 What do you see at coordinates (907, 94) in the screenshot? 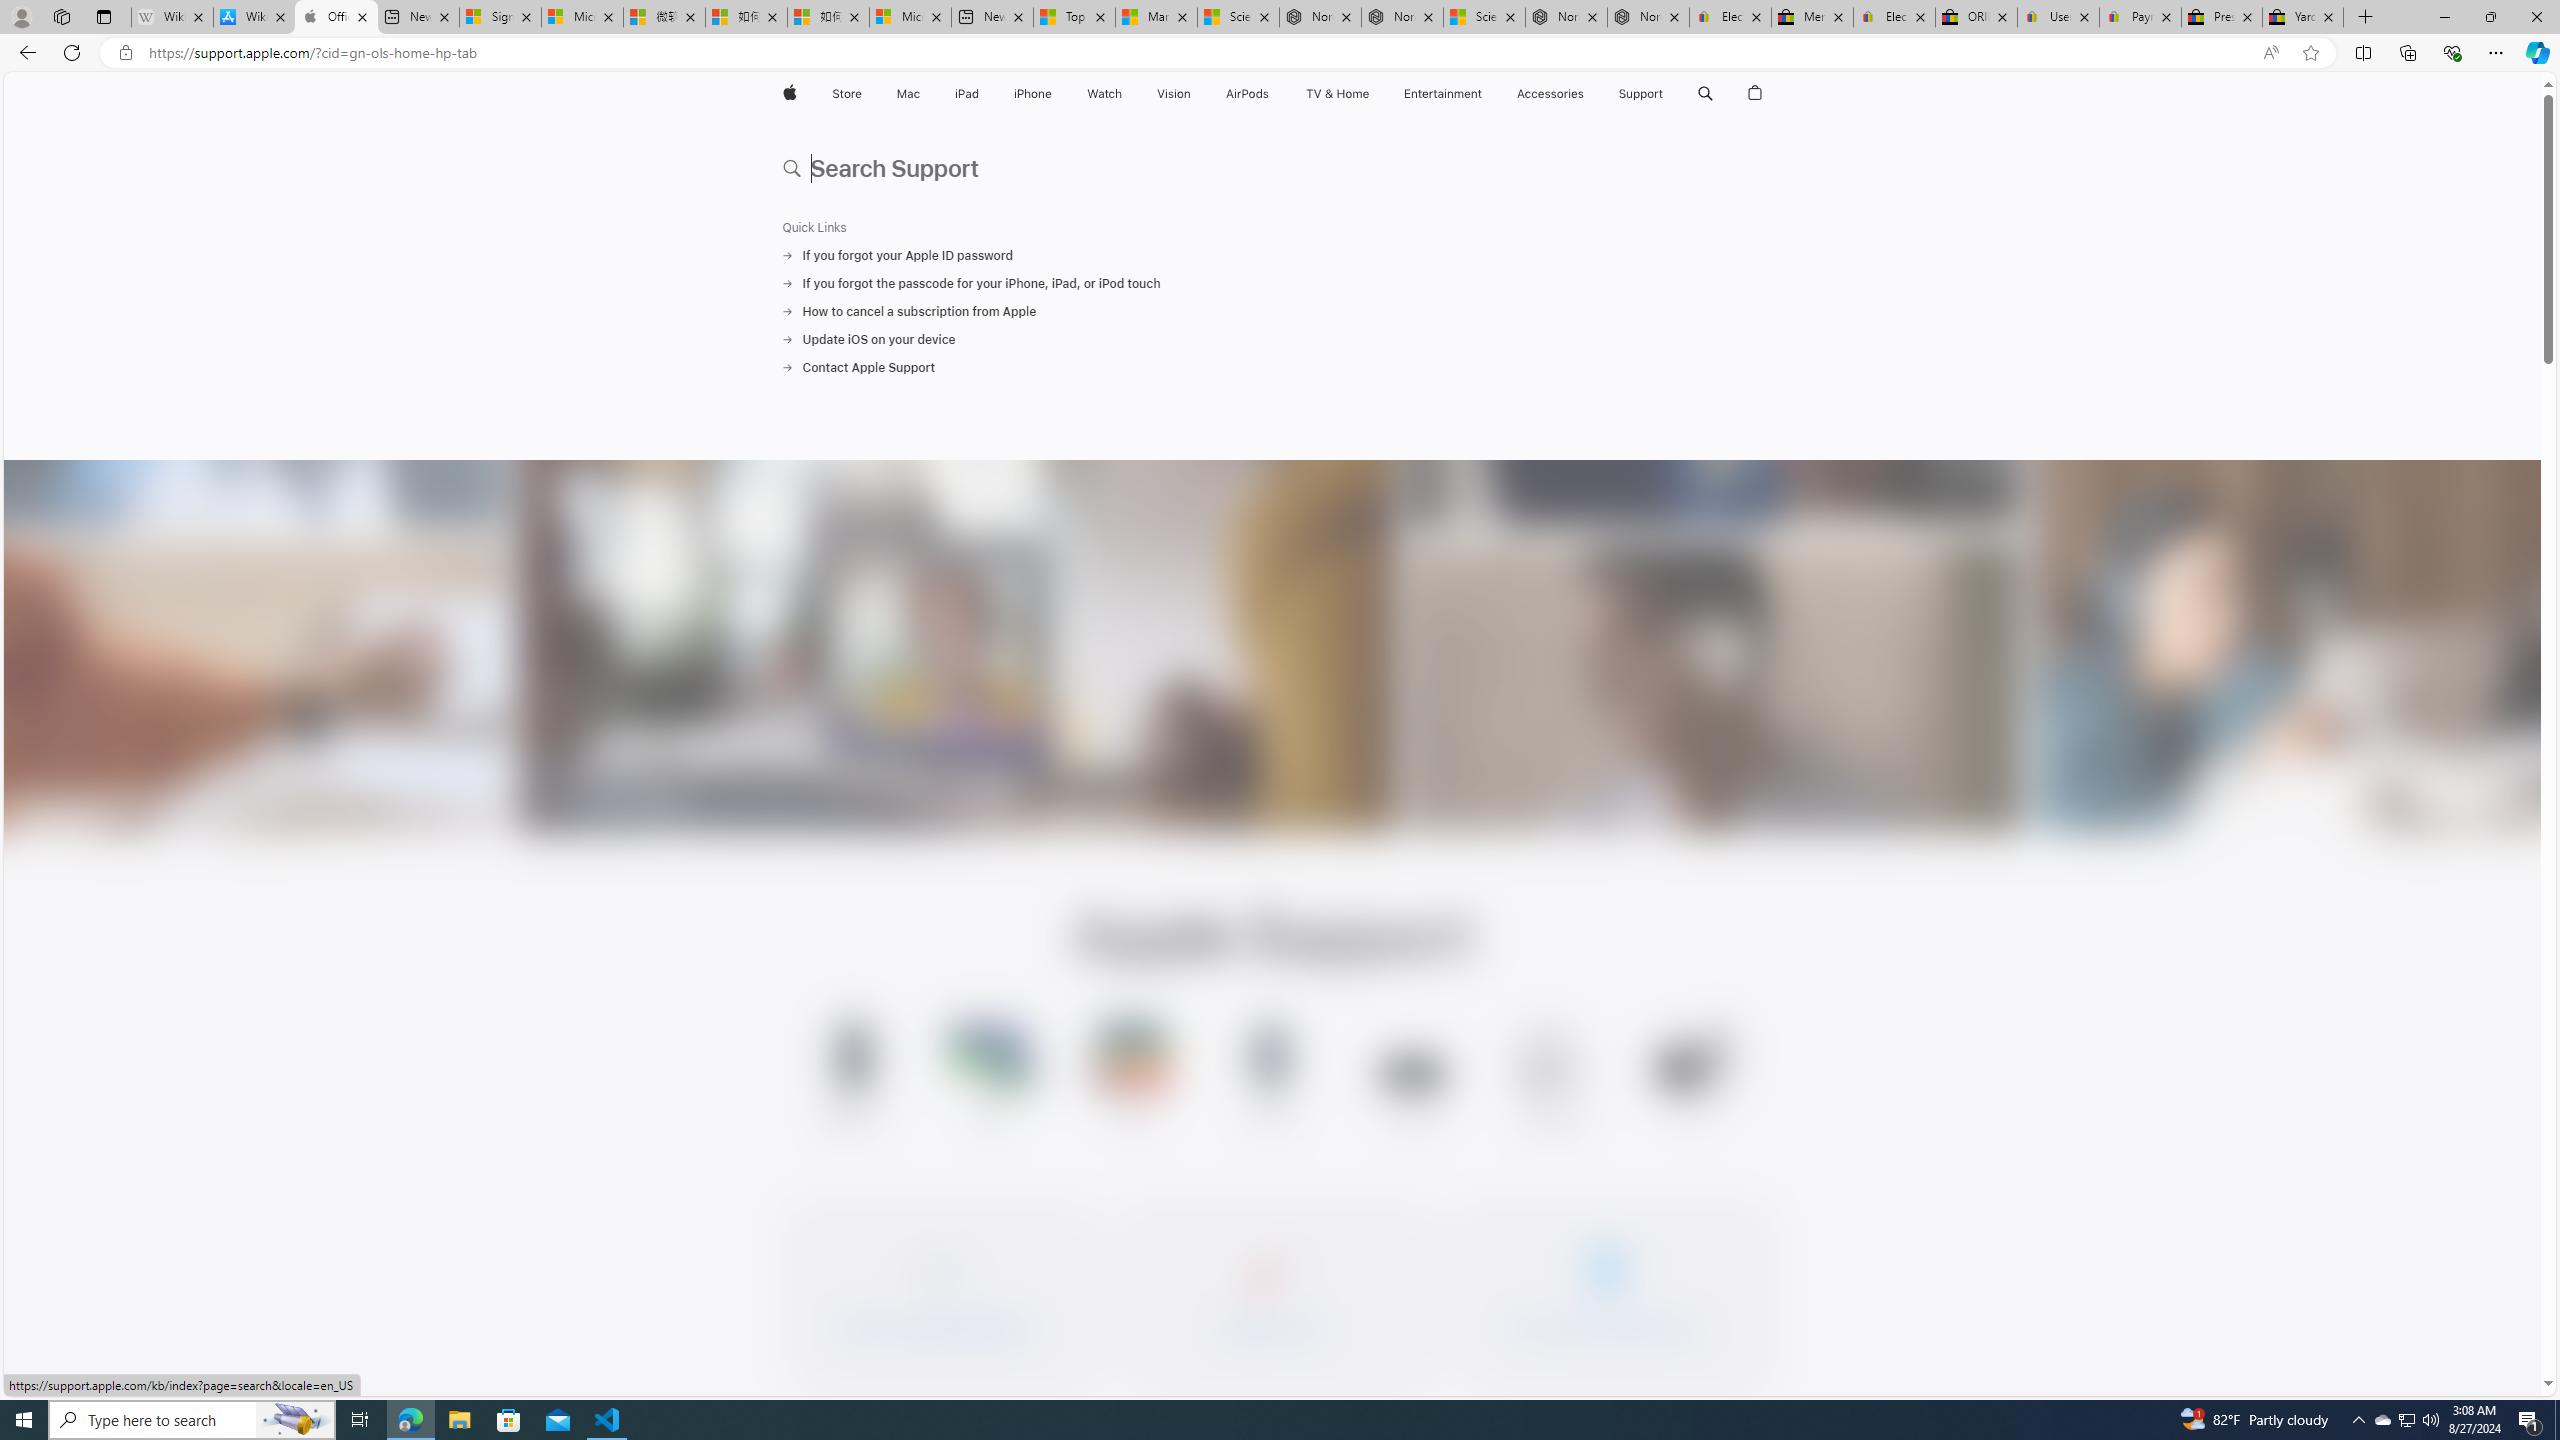
I see `Mac` at bounding box center [907, 94].